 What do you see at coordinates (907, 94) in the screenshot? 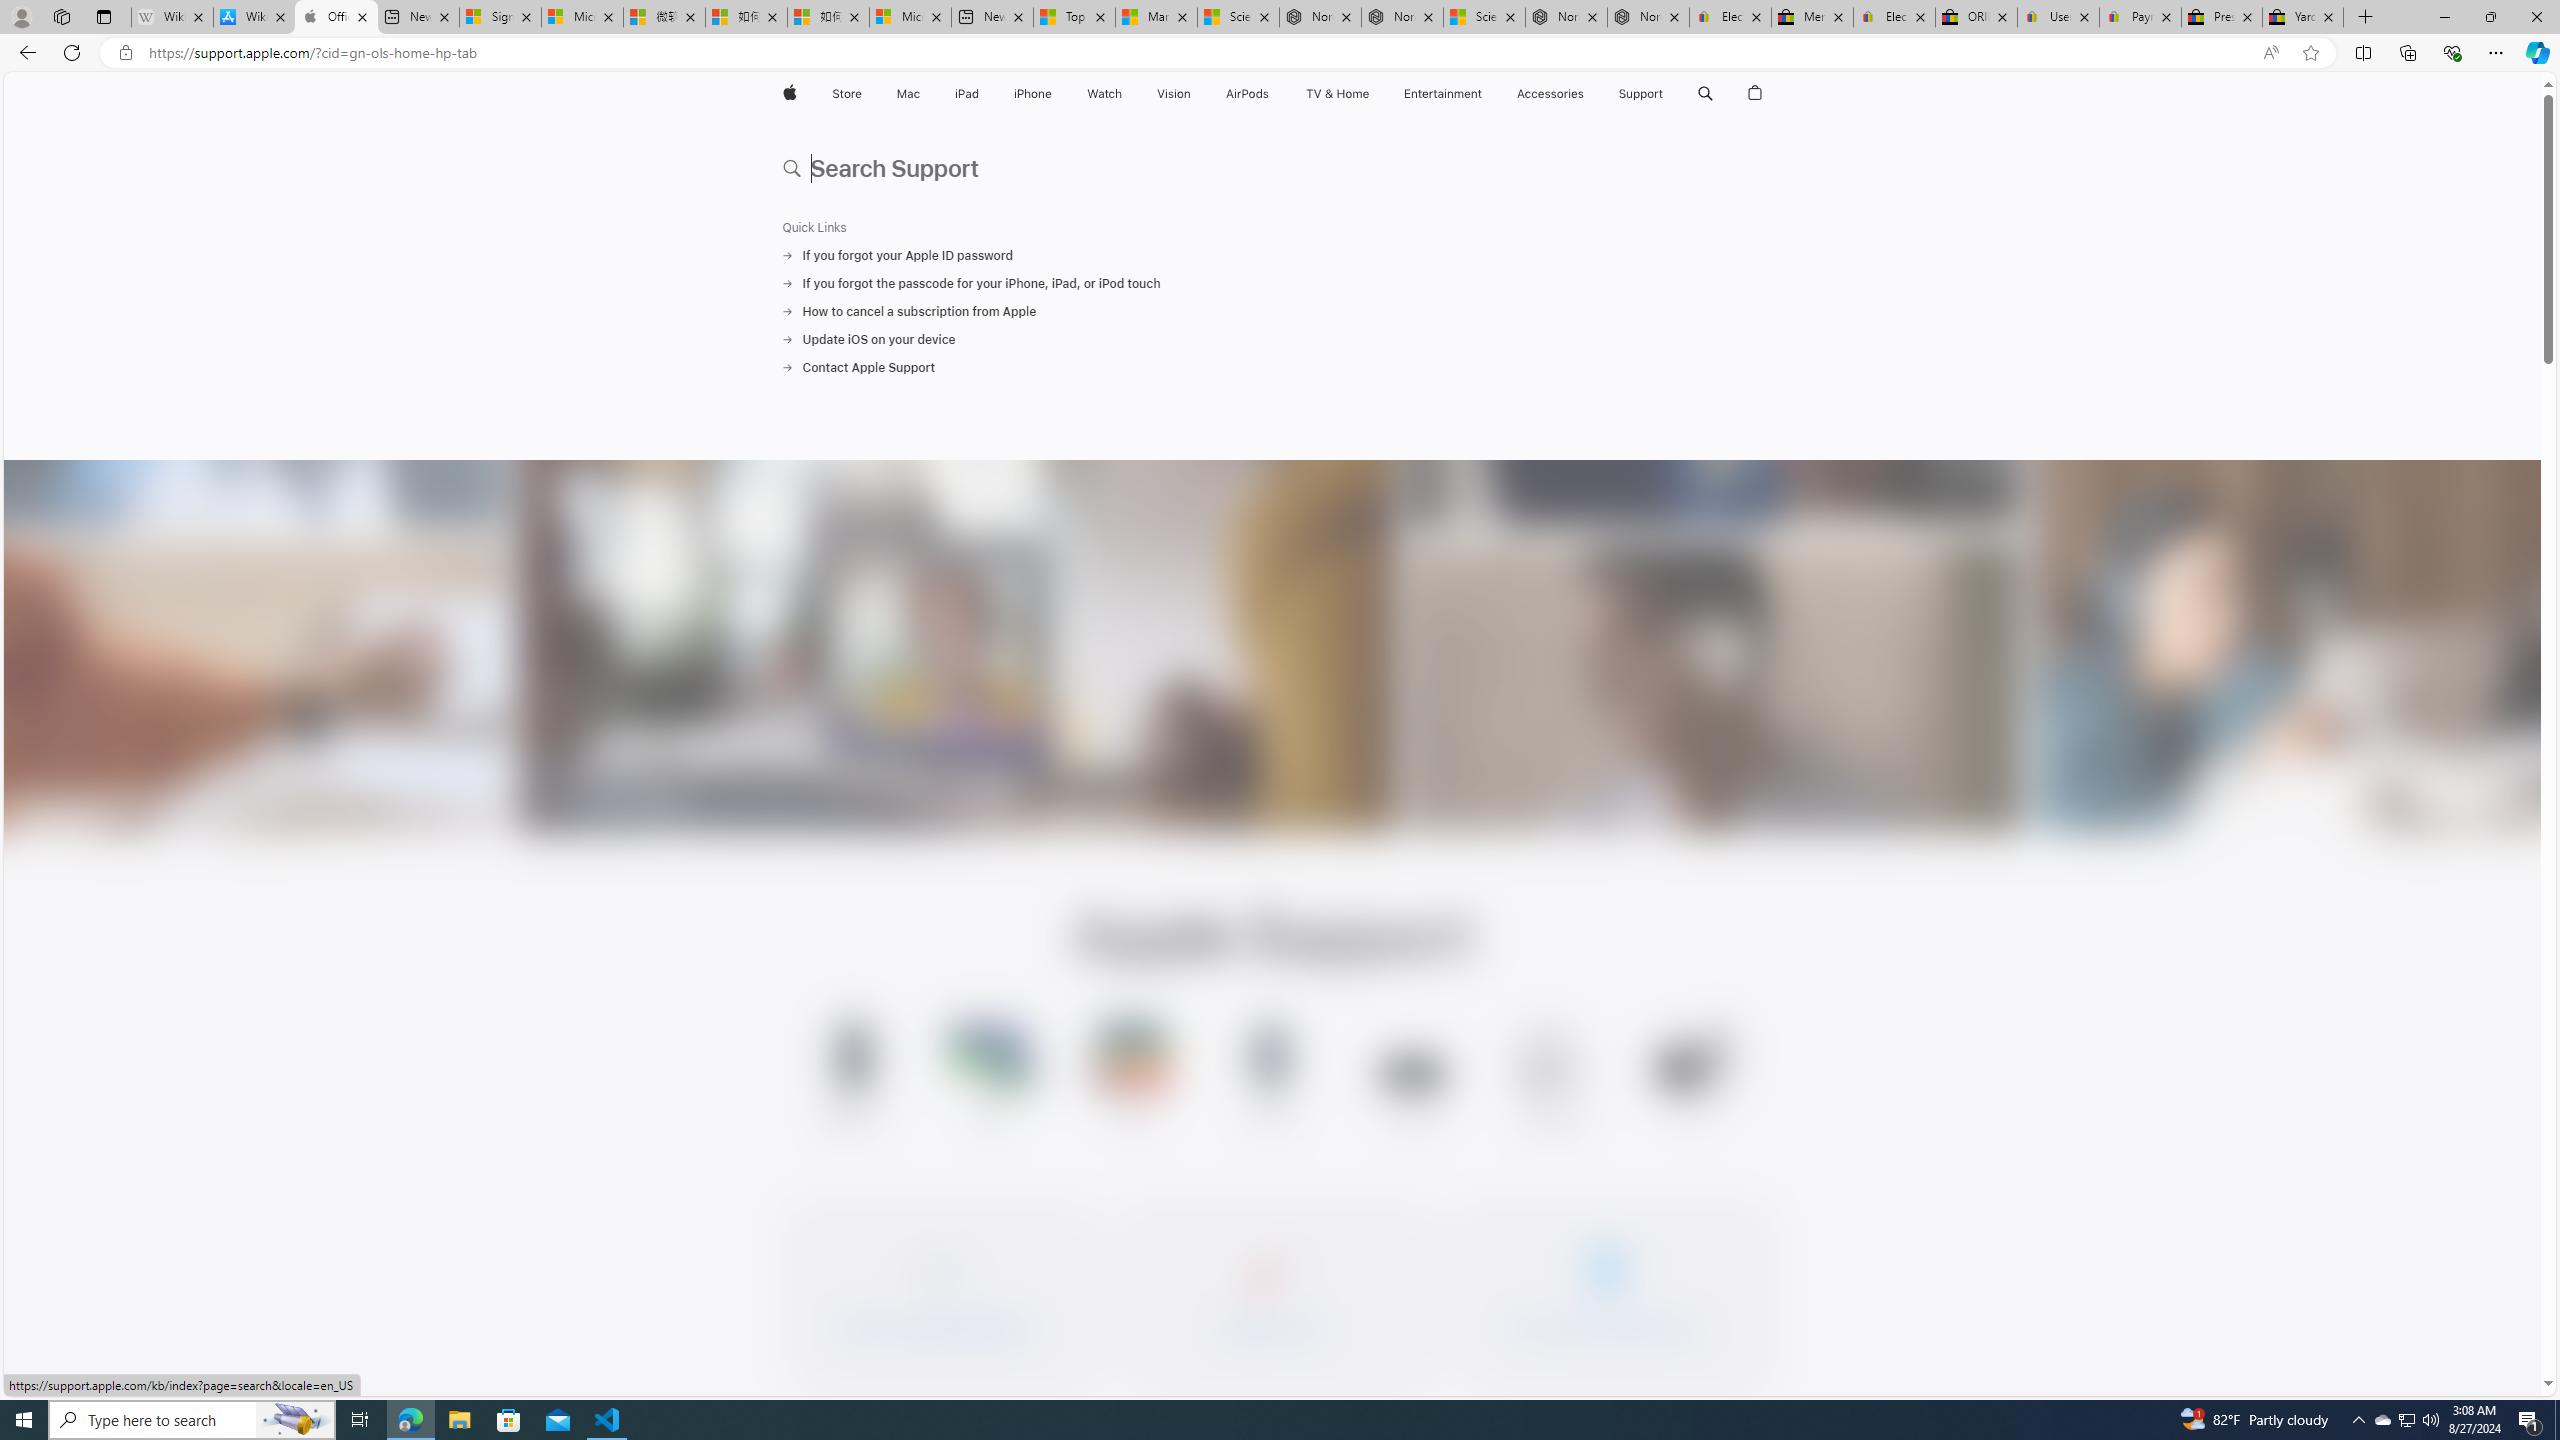
I see `Mac` at bounding box center [907, 94].